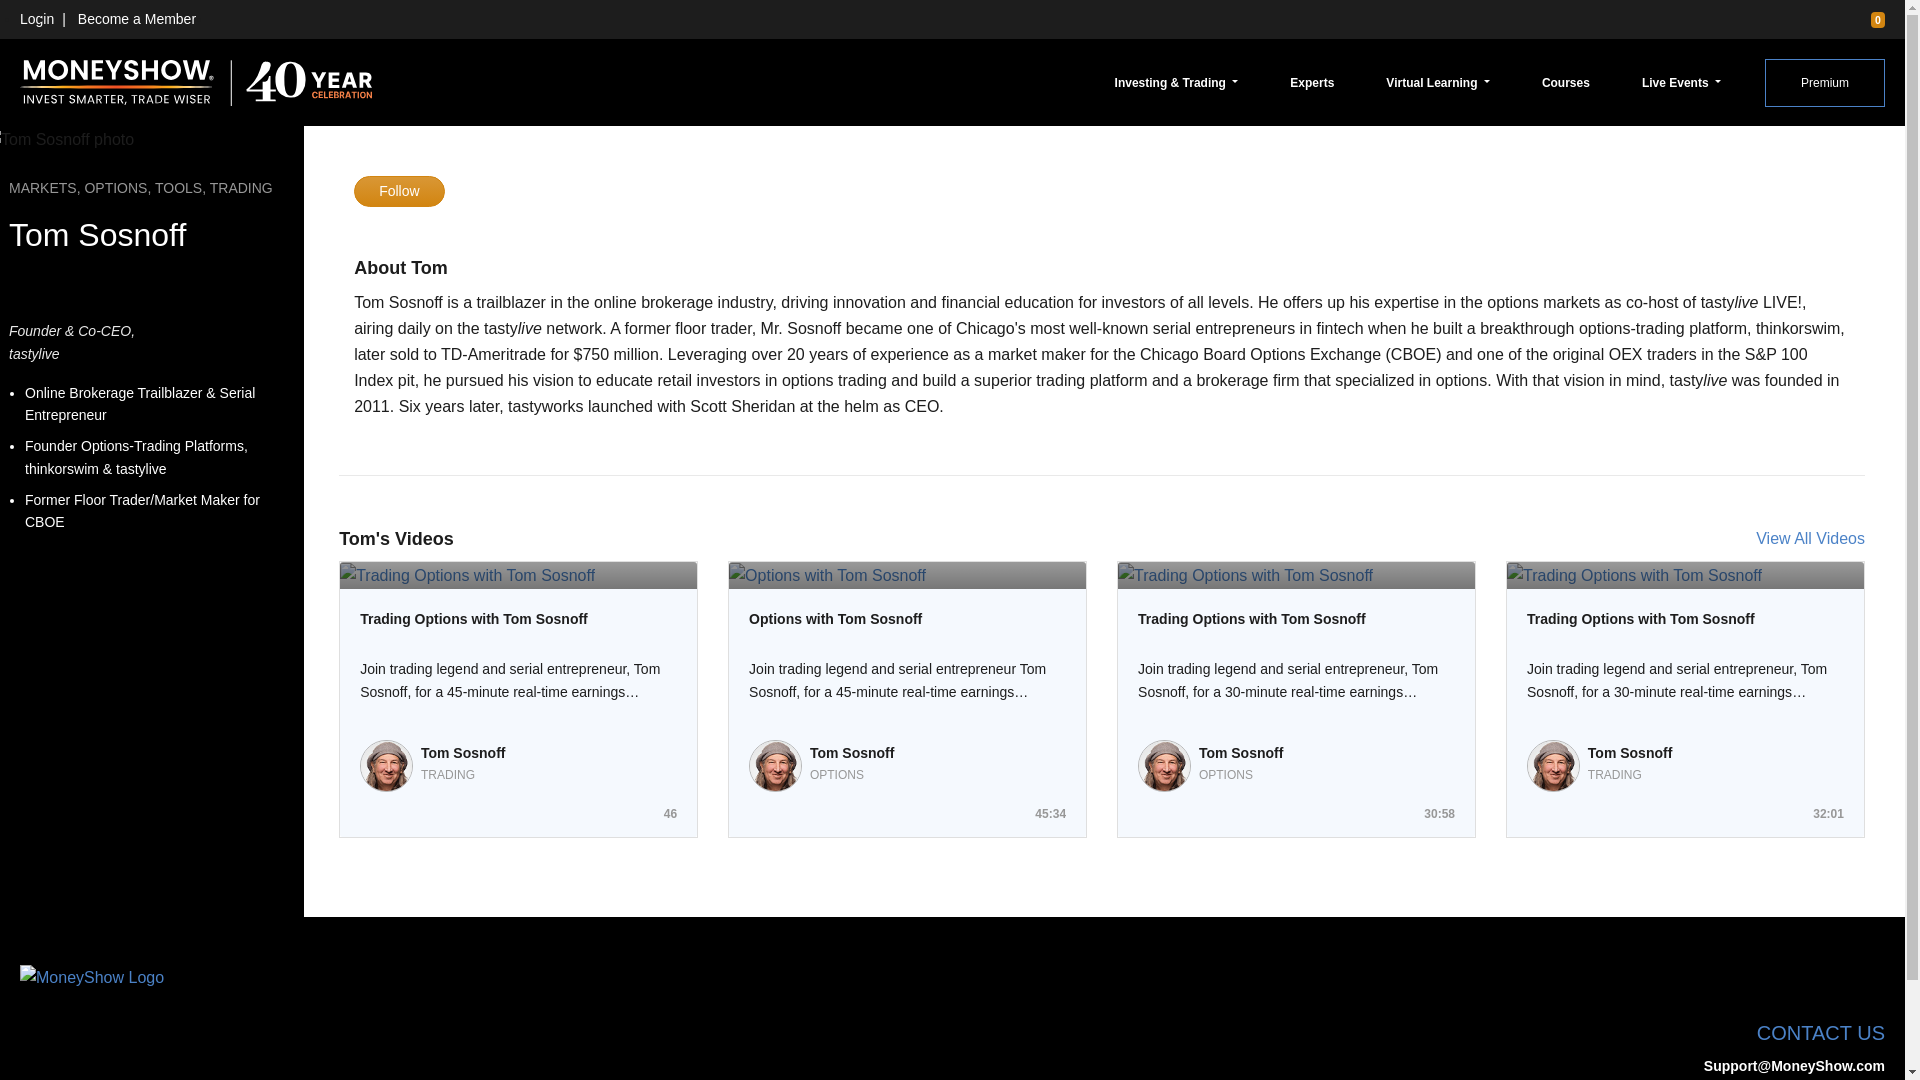 The width and height of the screenshot is (1920, 1080). What do you see at coordinates (1566, 82) in the screenshot?
I see `Courses` at bounding box center [1566, 82].